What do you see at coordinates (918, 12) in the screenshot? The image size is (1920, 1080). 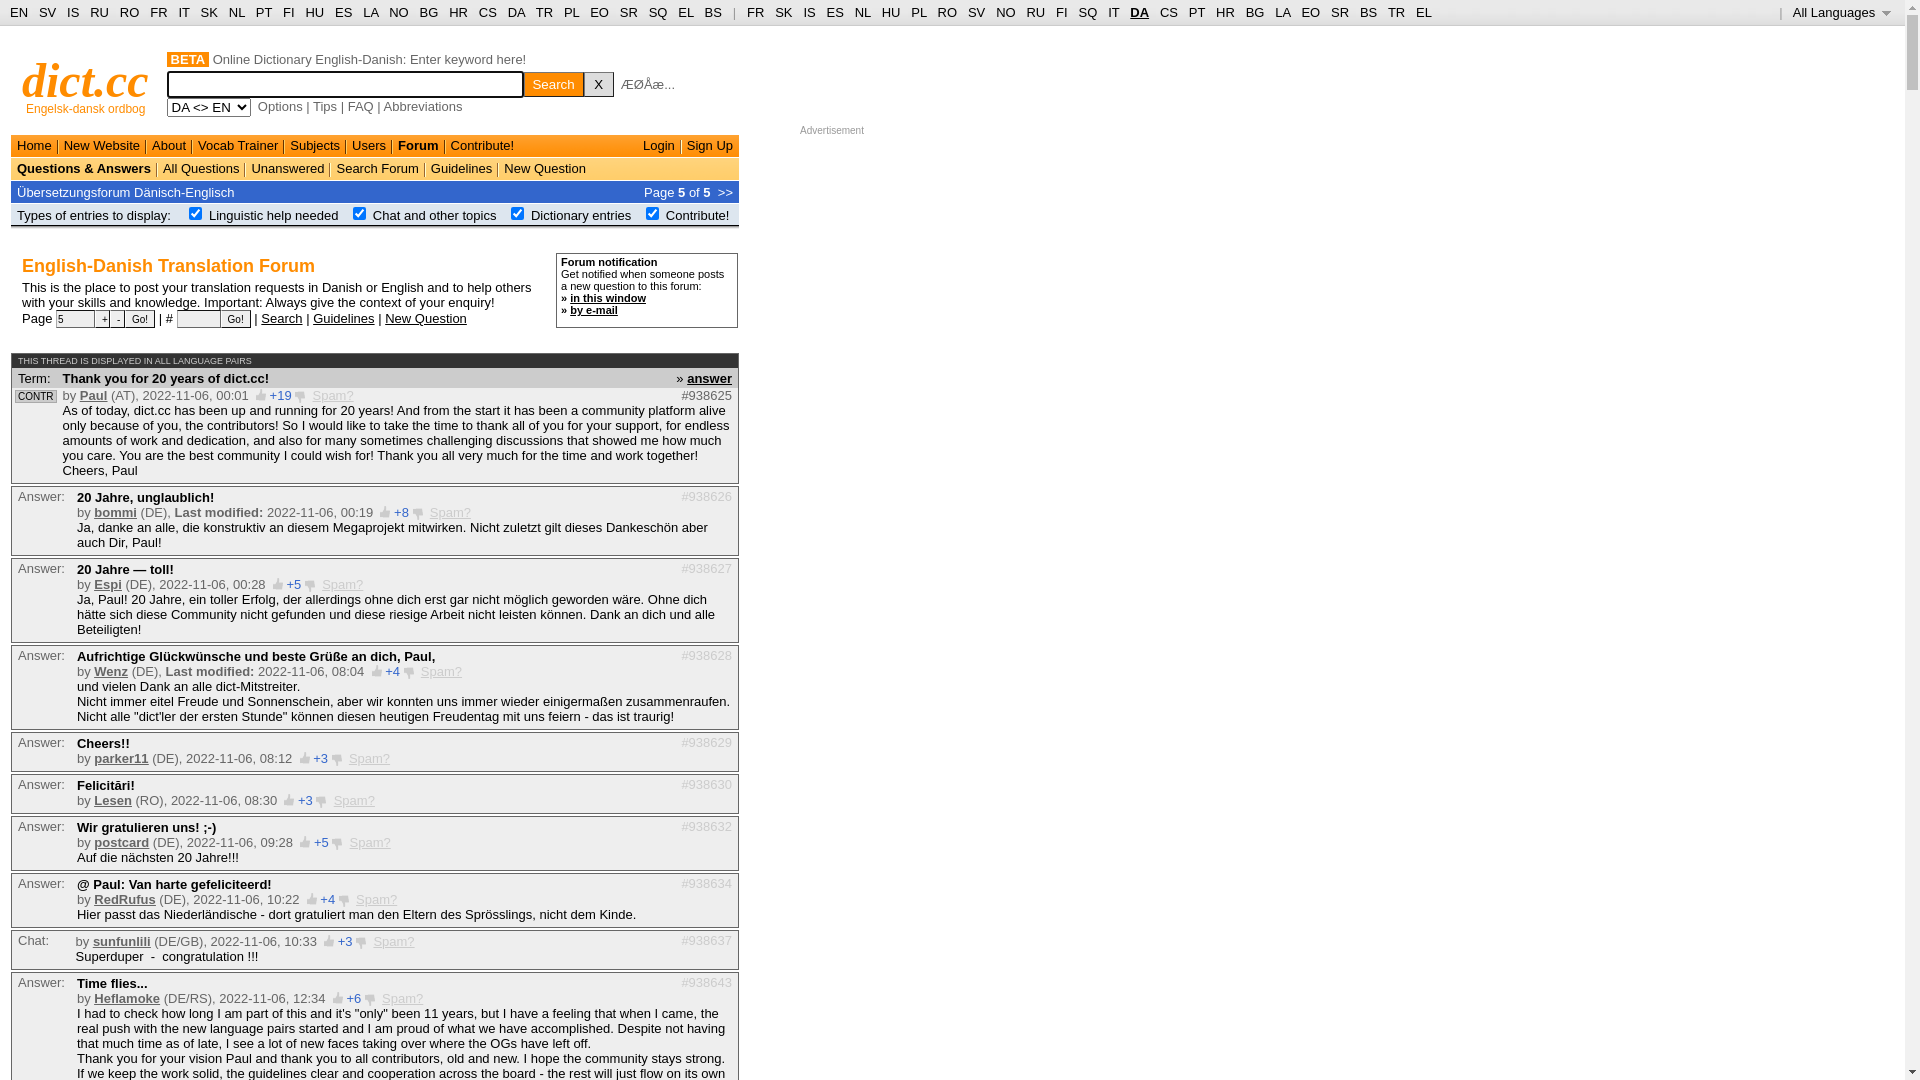 I see `PL` at bounding box center [918, 12].